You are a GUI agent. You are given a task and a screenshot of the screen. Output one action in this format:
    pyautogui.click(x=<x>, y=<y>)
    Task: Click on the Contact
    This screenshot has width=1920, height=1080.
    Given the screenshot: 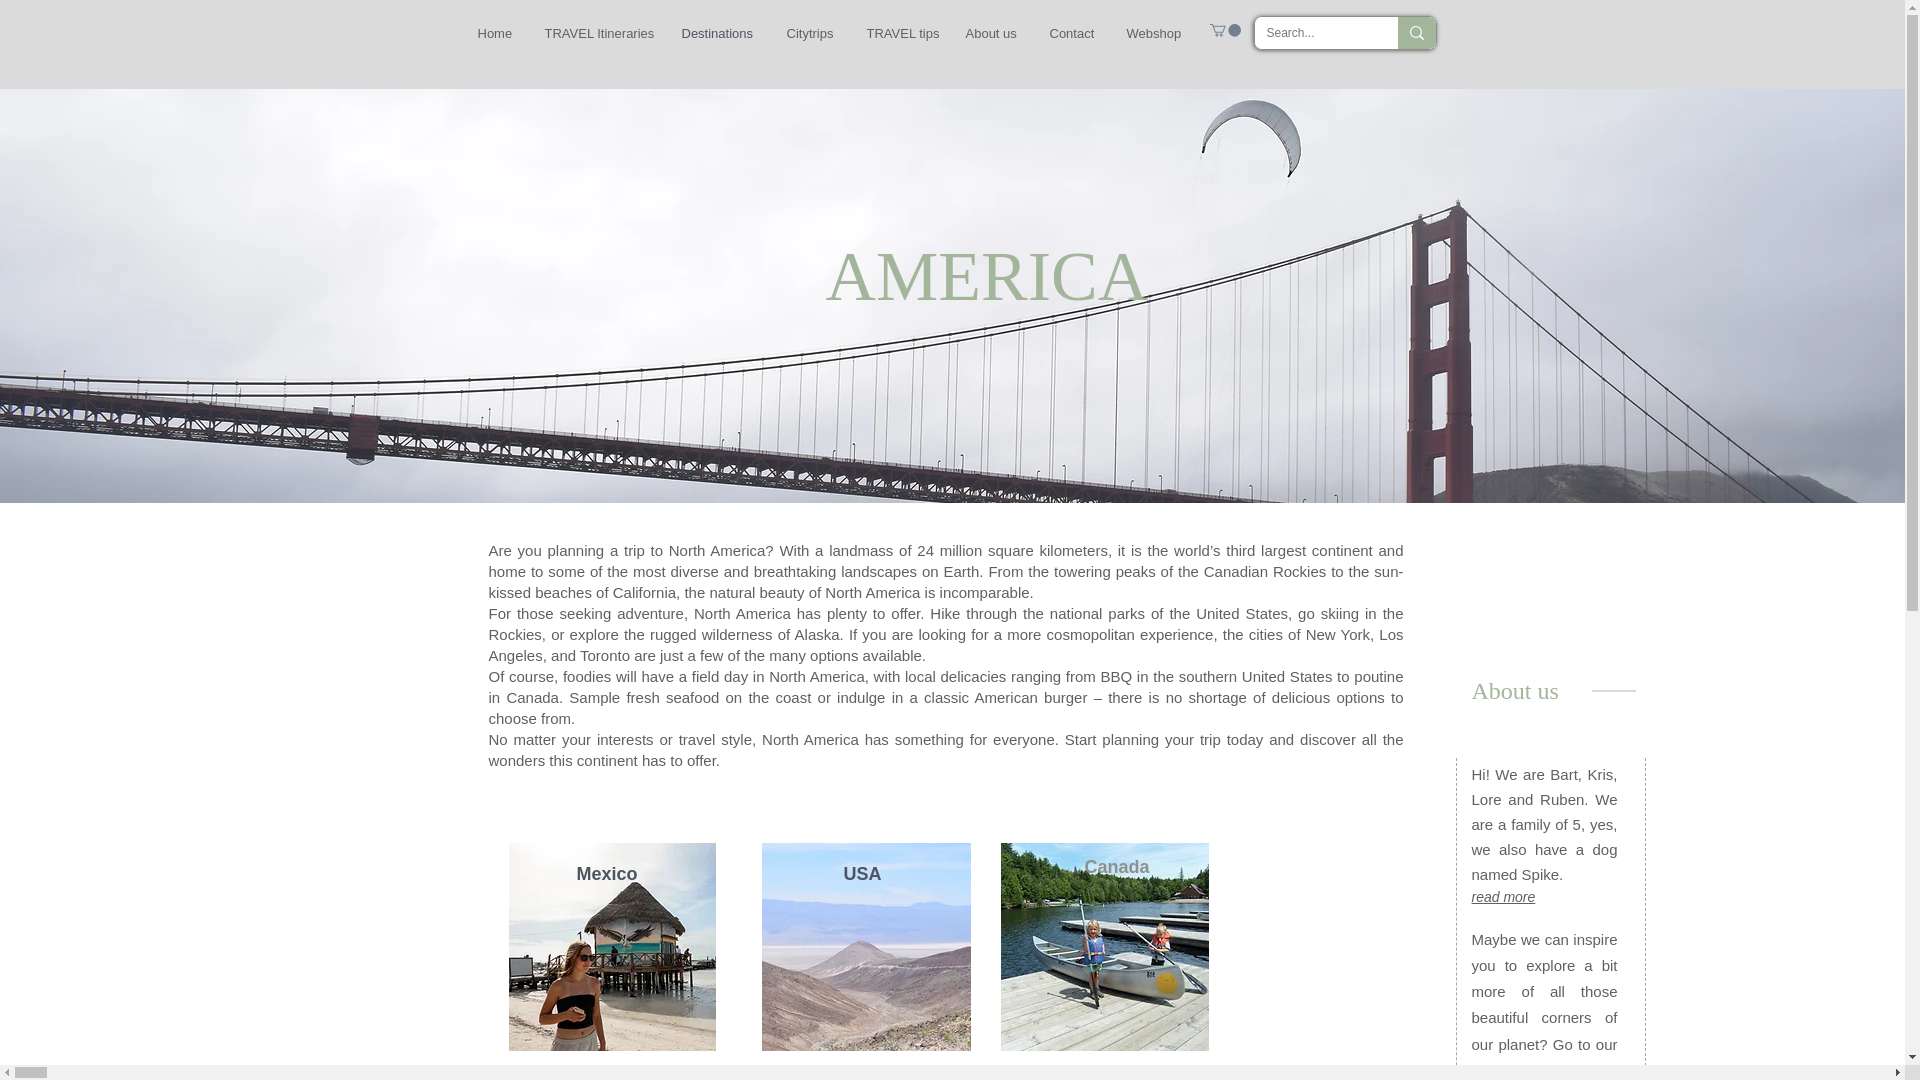 What is the action you would take?
    pyautogui.click(x=1072, y=33)
    